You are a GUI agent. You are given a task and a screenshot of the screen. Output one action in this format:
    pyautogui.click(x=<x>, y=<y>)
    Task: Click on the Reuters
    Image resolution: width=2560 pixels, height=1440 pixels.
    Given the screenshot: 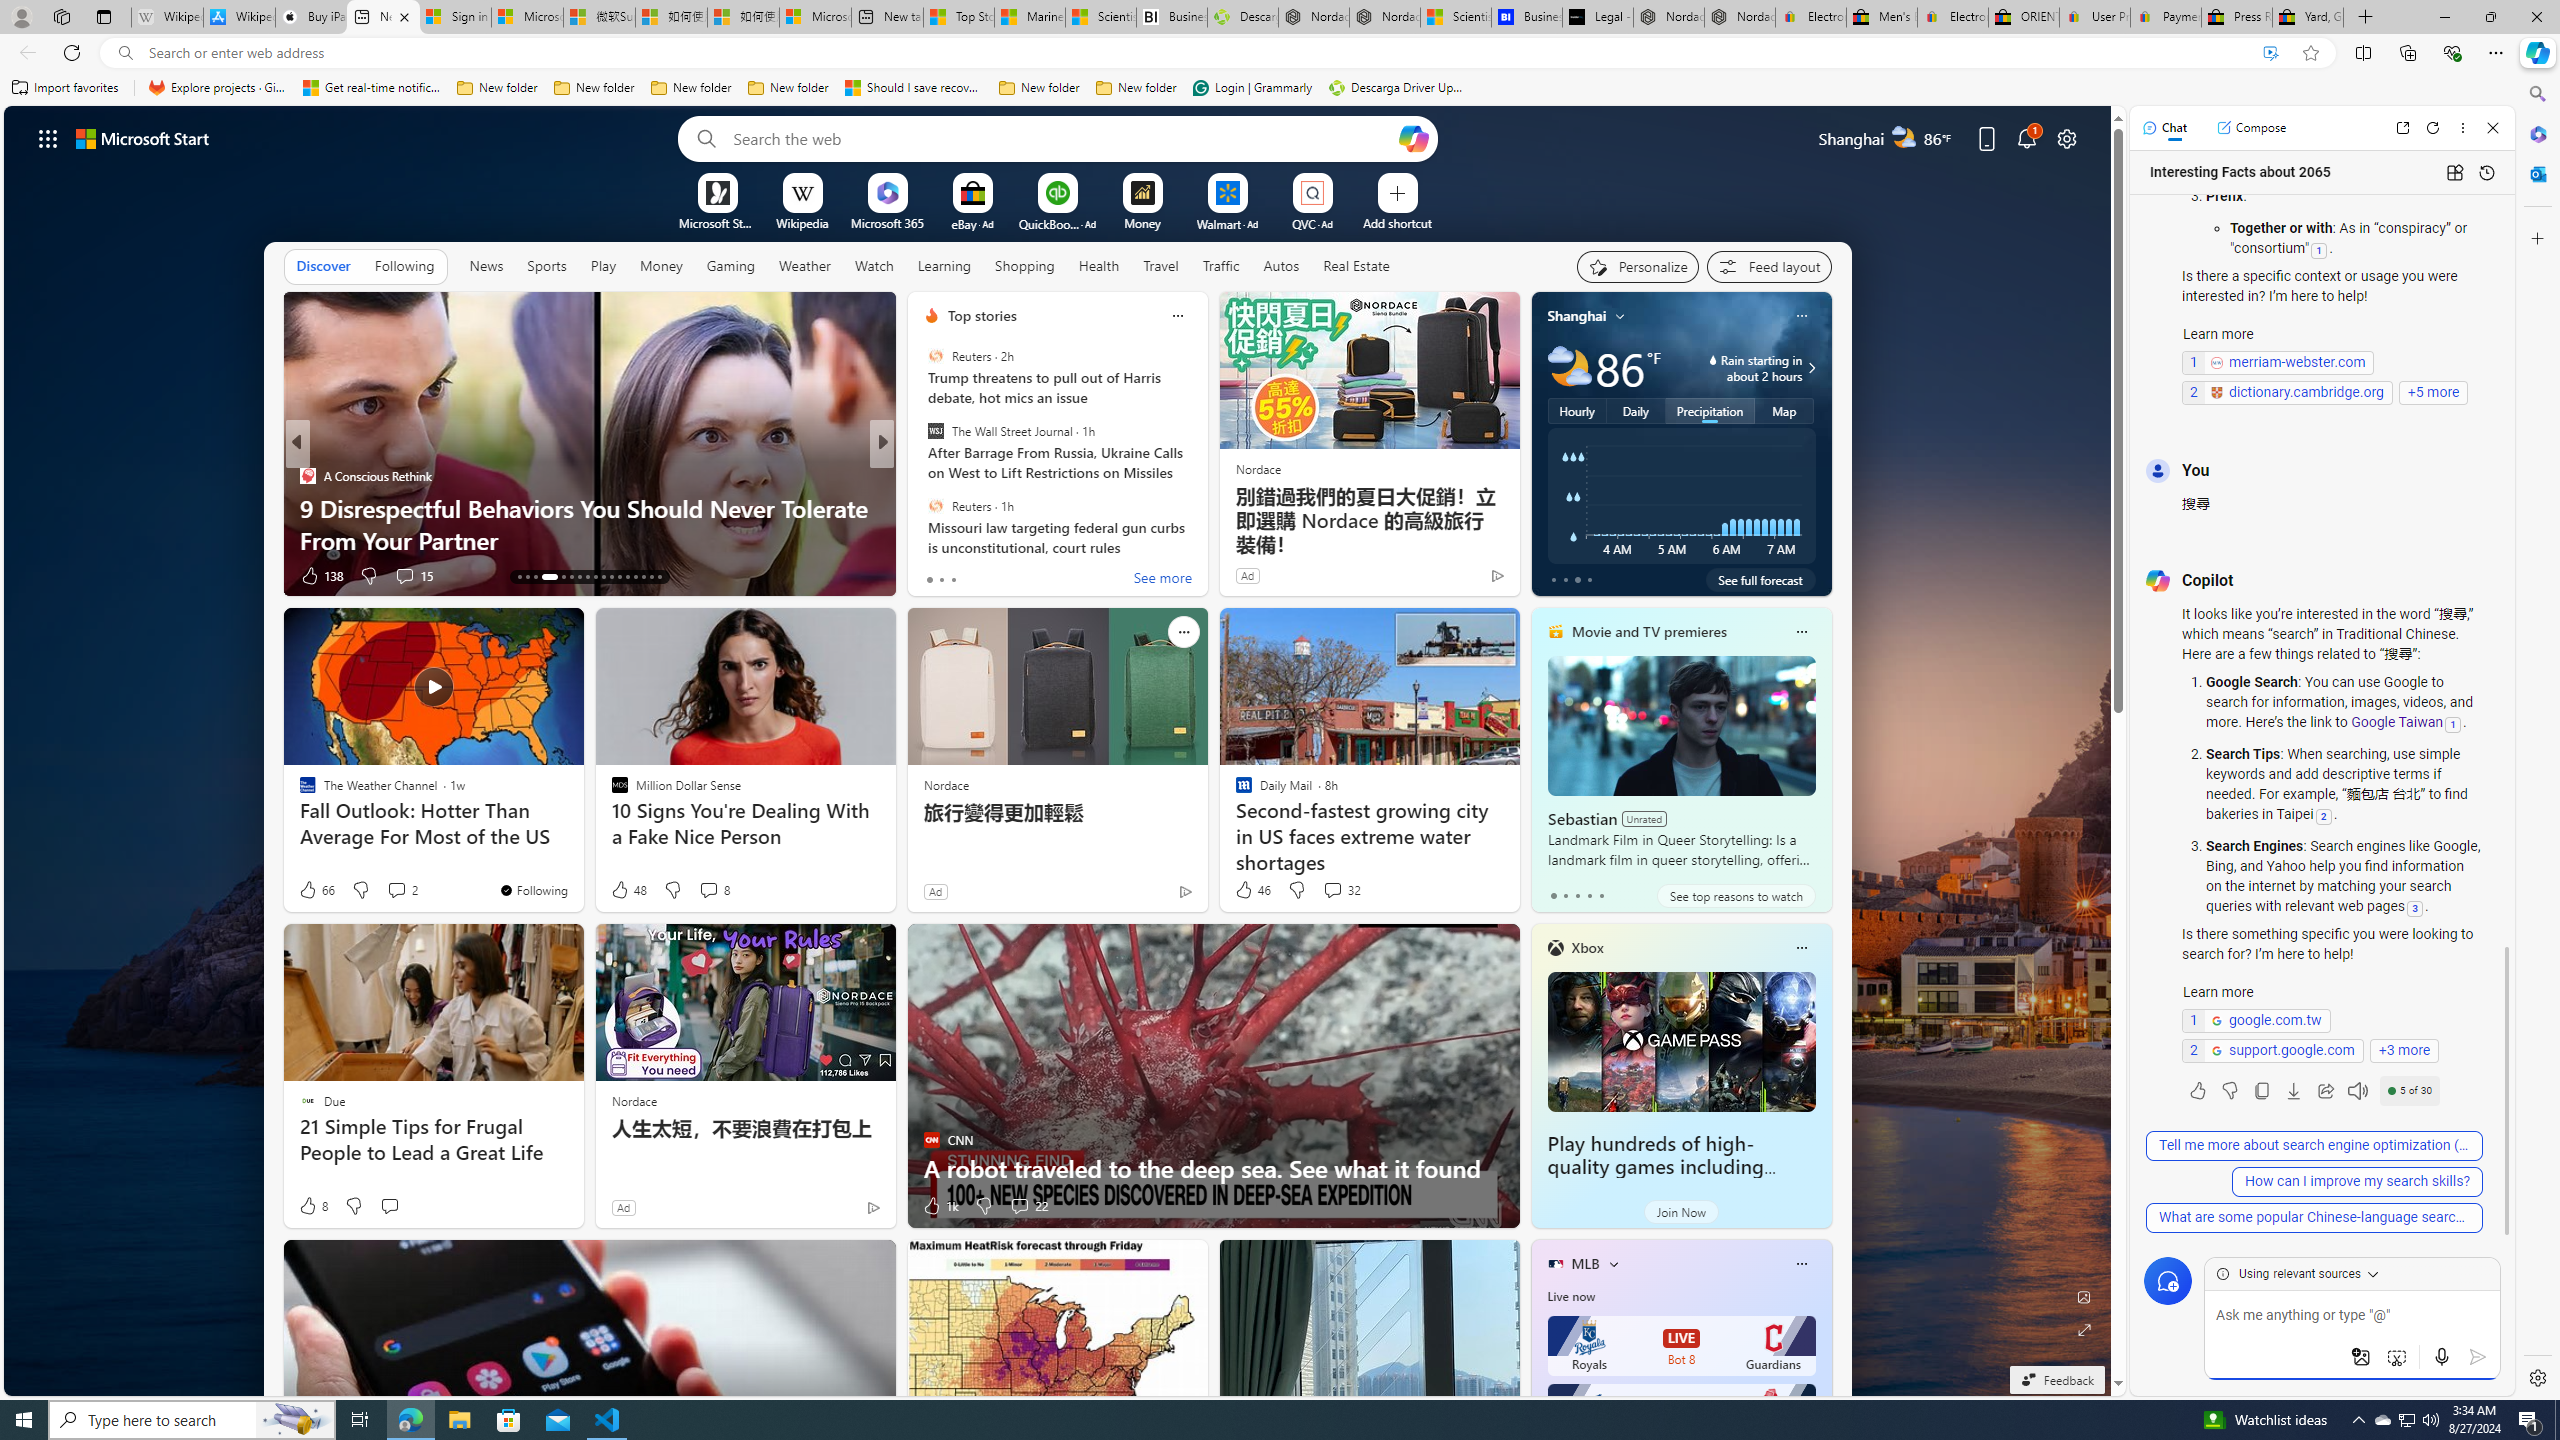 What is the action you would take?
    pyautogui.click(x=935, y=505)
    